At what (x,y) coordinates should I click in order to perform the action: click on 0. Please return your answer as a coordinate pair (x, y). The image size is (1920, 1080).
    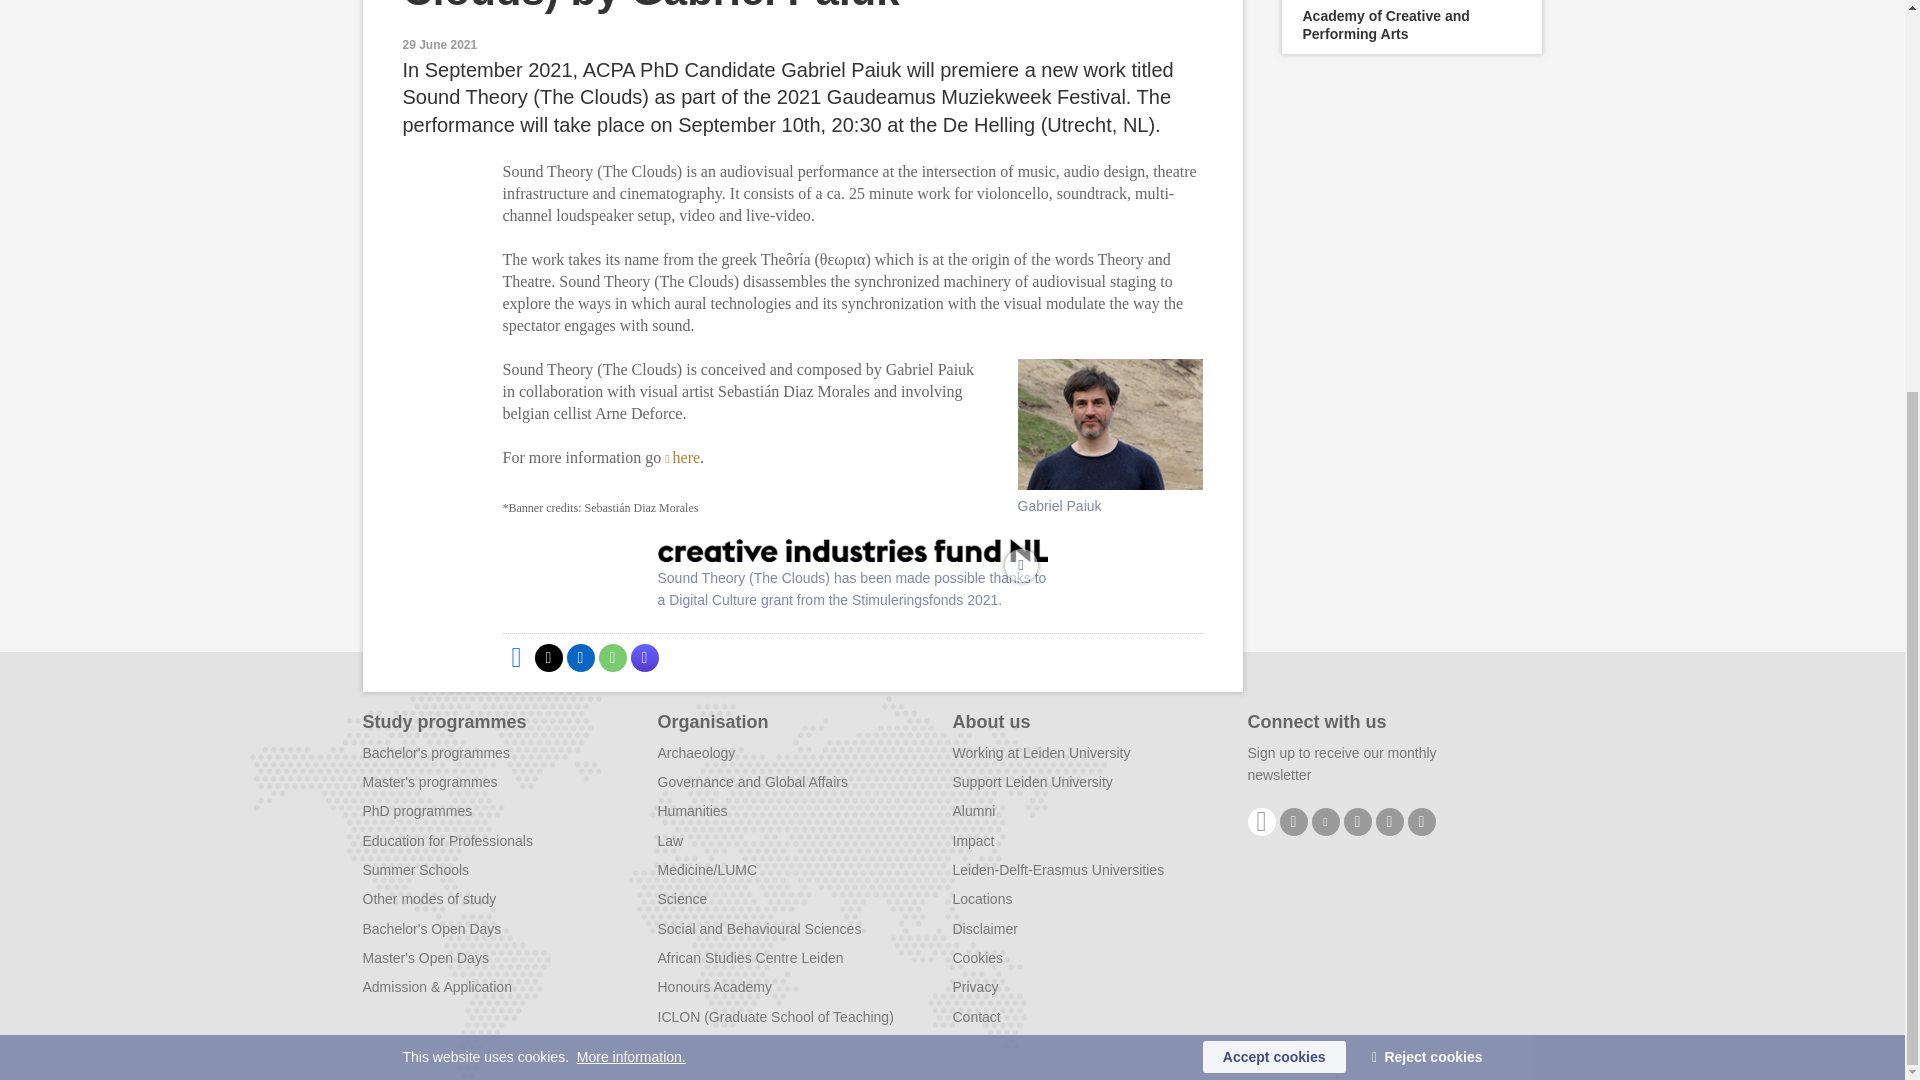
    Looking at the image, I should click on (1020, 565).